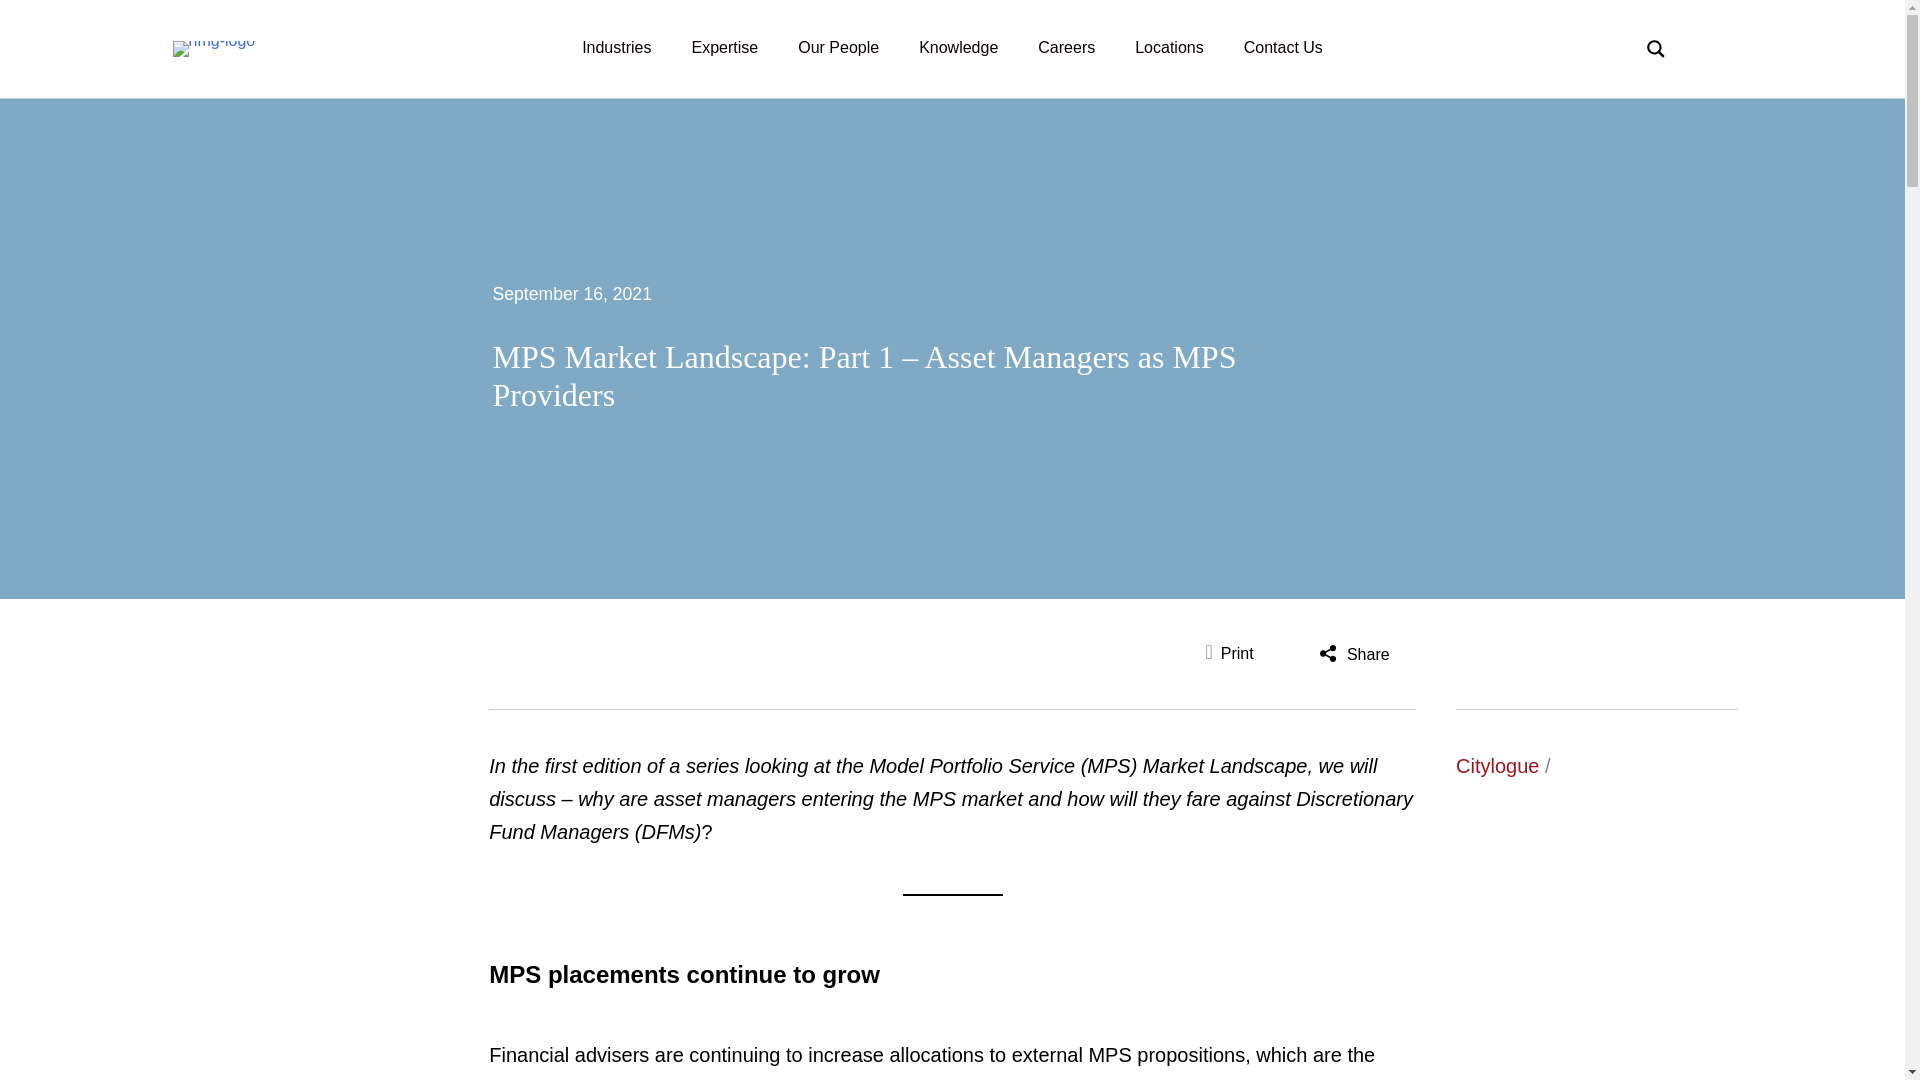 The height and width of the screenshot is (1080, 1920). Describe the element at coordinates (616, 49) in the screenshot. I see `Industries` at that location.